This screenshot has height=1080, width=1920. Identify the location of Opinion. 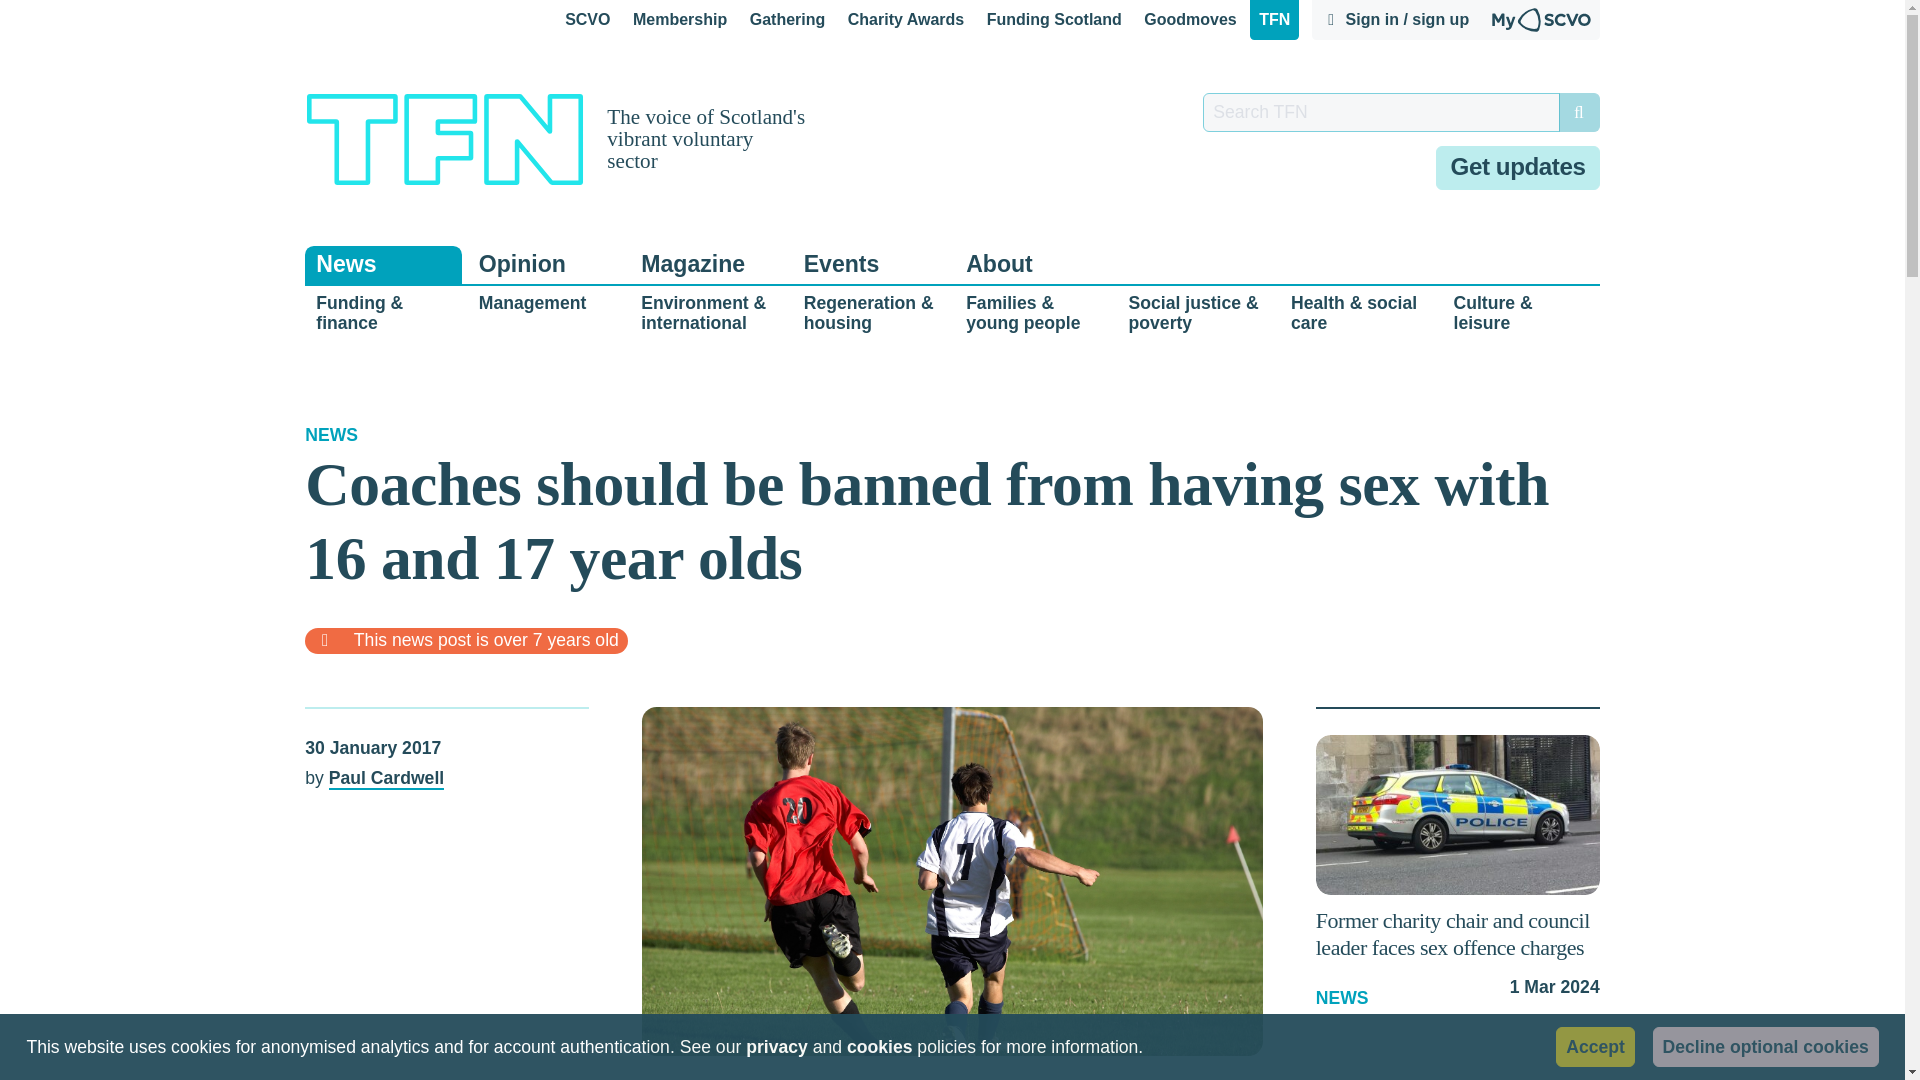
(546, 264).